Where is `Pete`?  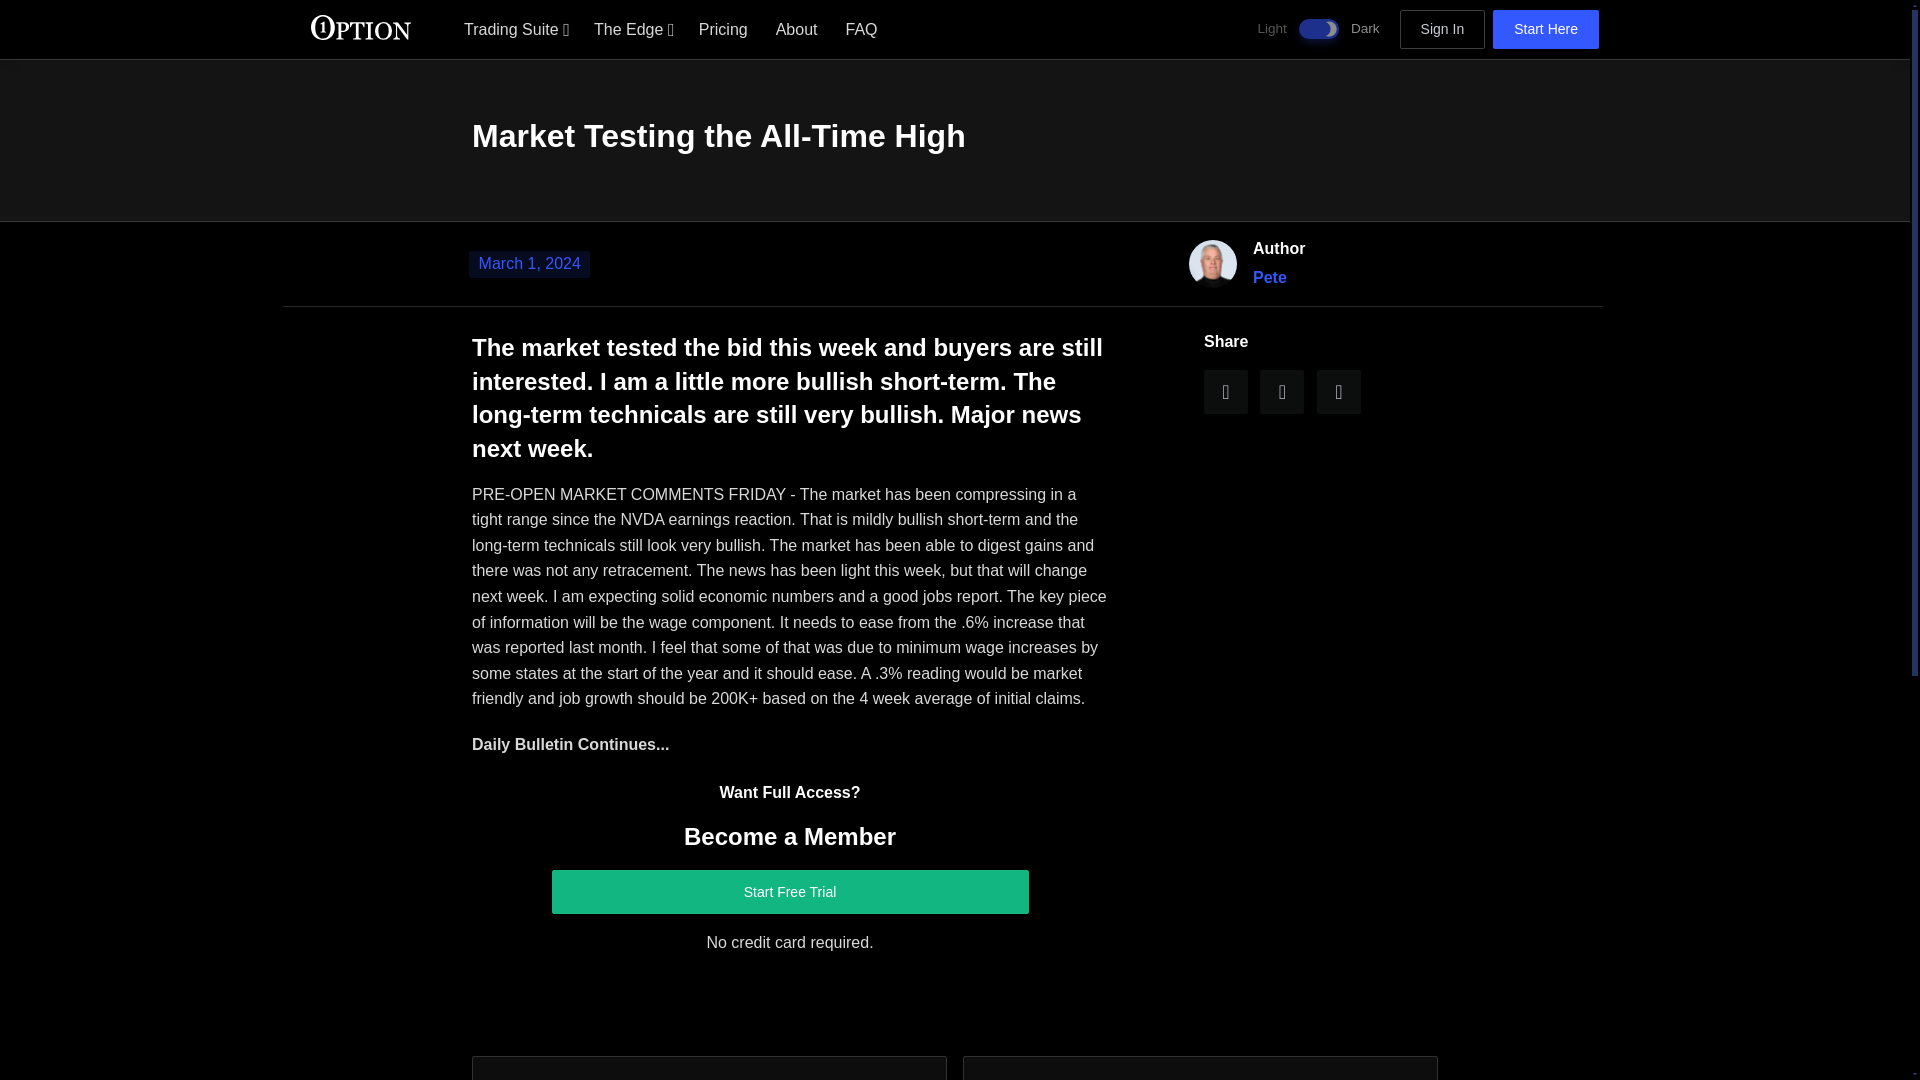 Pete is located at coordinates (1270, 277).